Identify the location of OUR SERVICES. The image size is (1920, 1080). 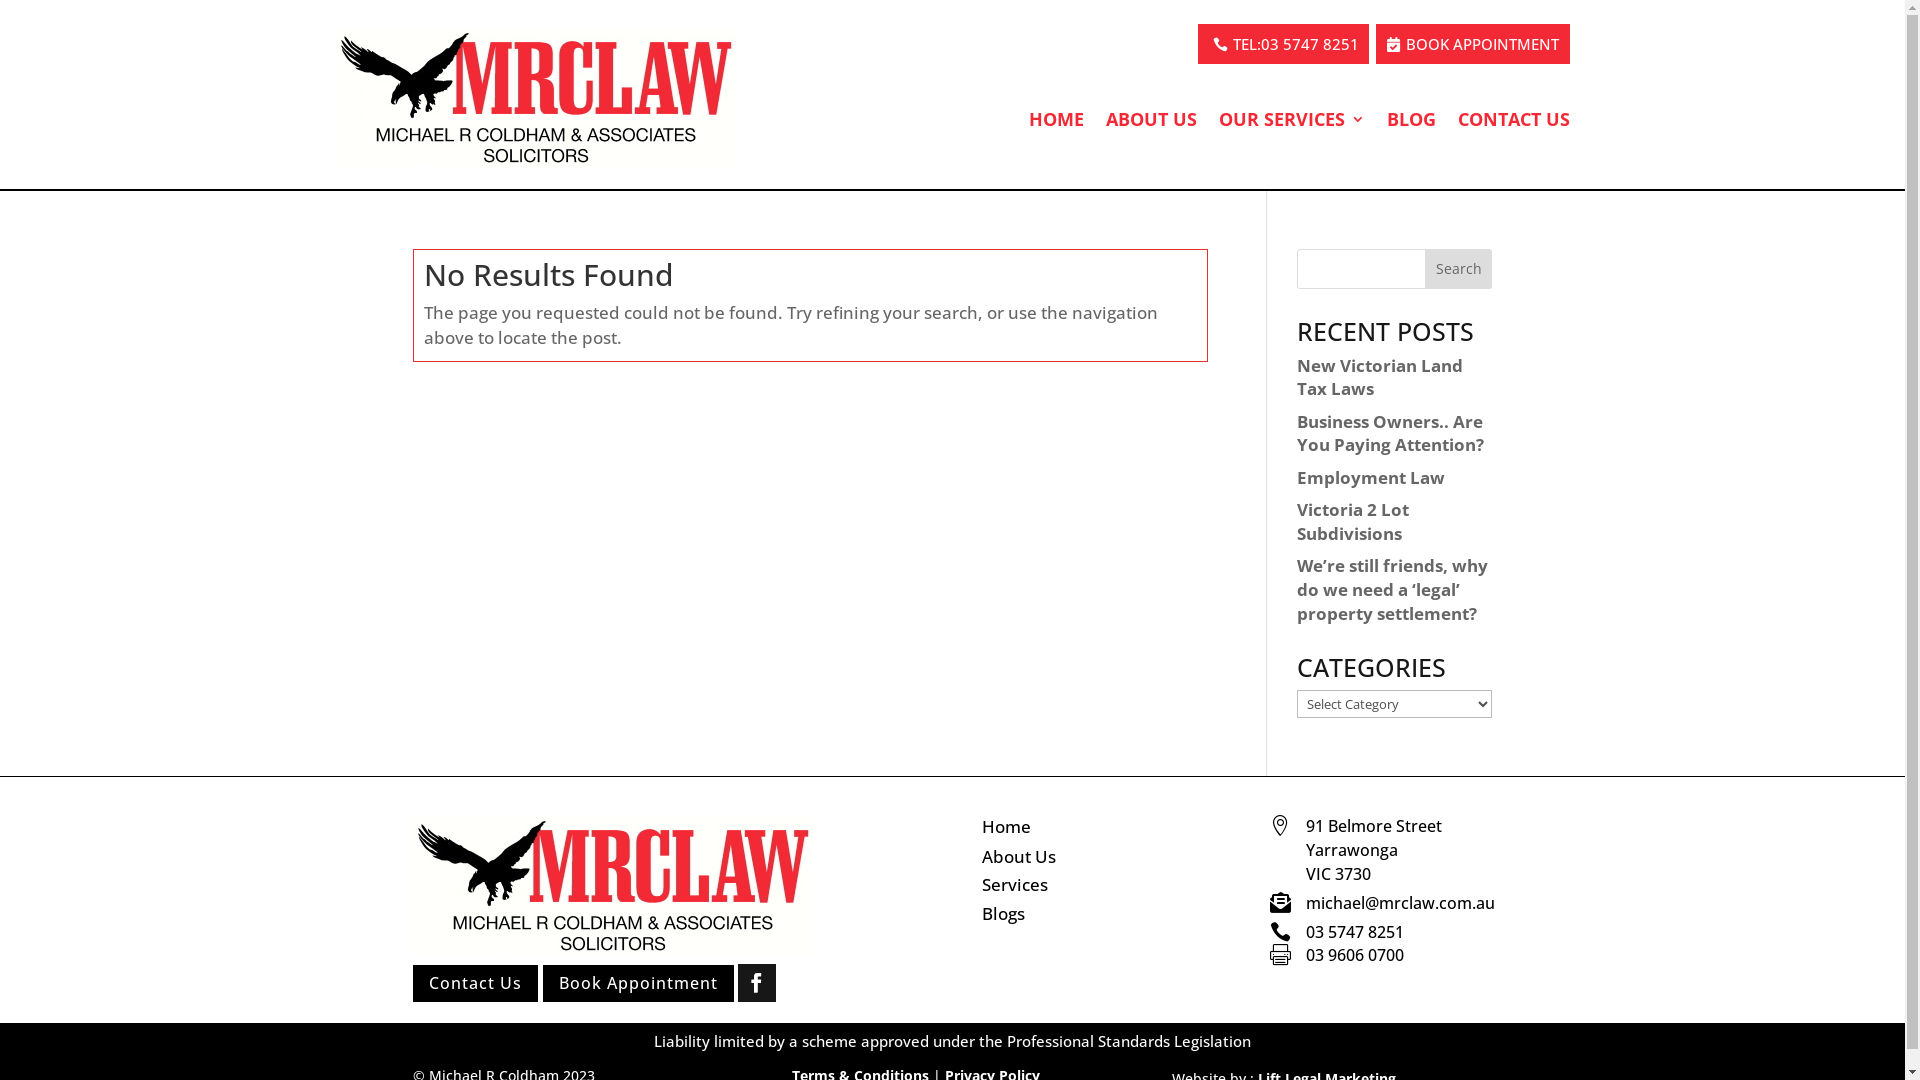
(1279, 104).